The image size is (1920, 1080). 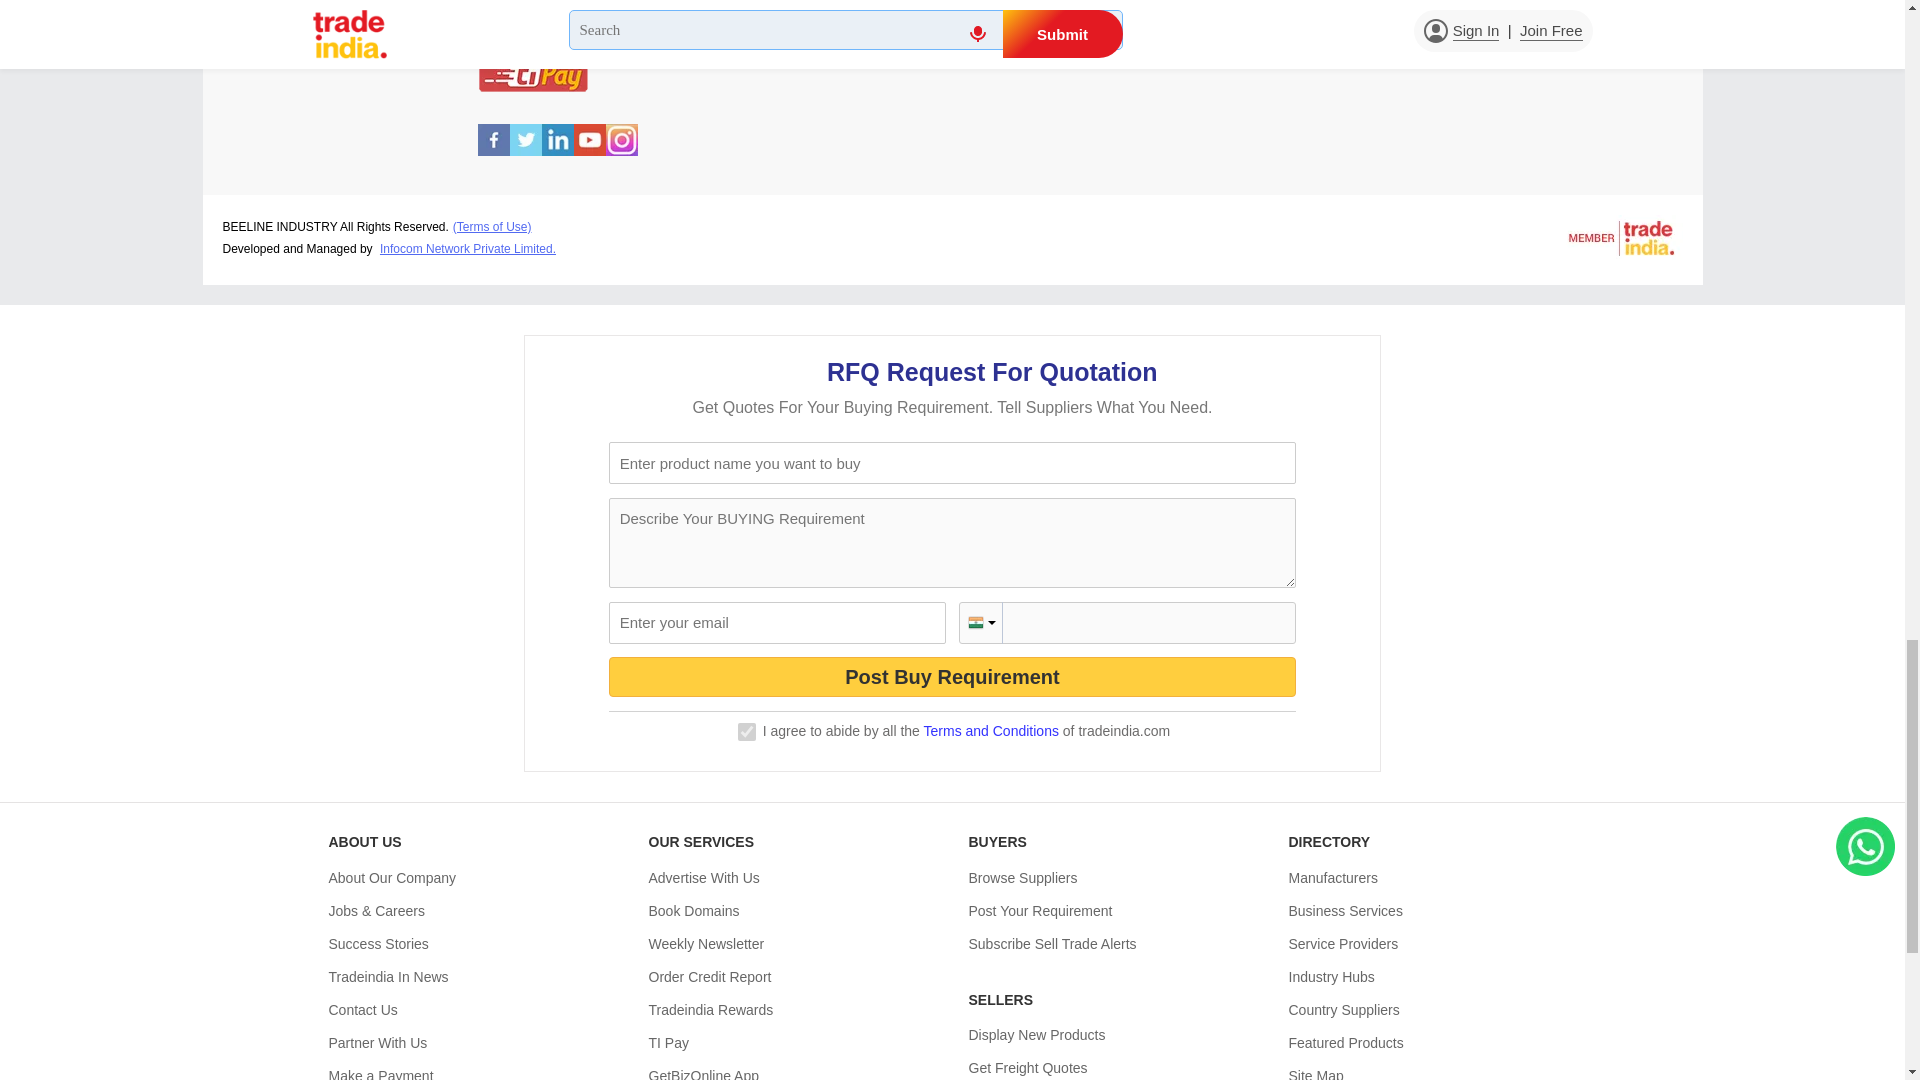 I want to click on Accepts payment through paypal, so click(x=534, y=24).